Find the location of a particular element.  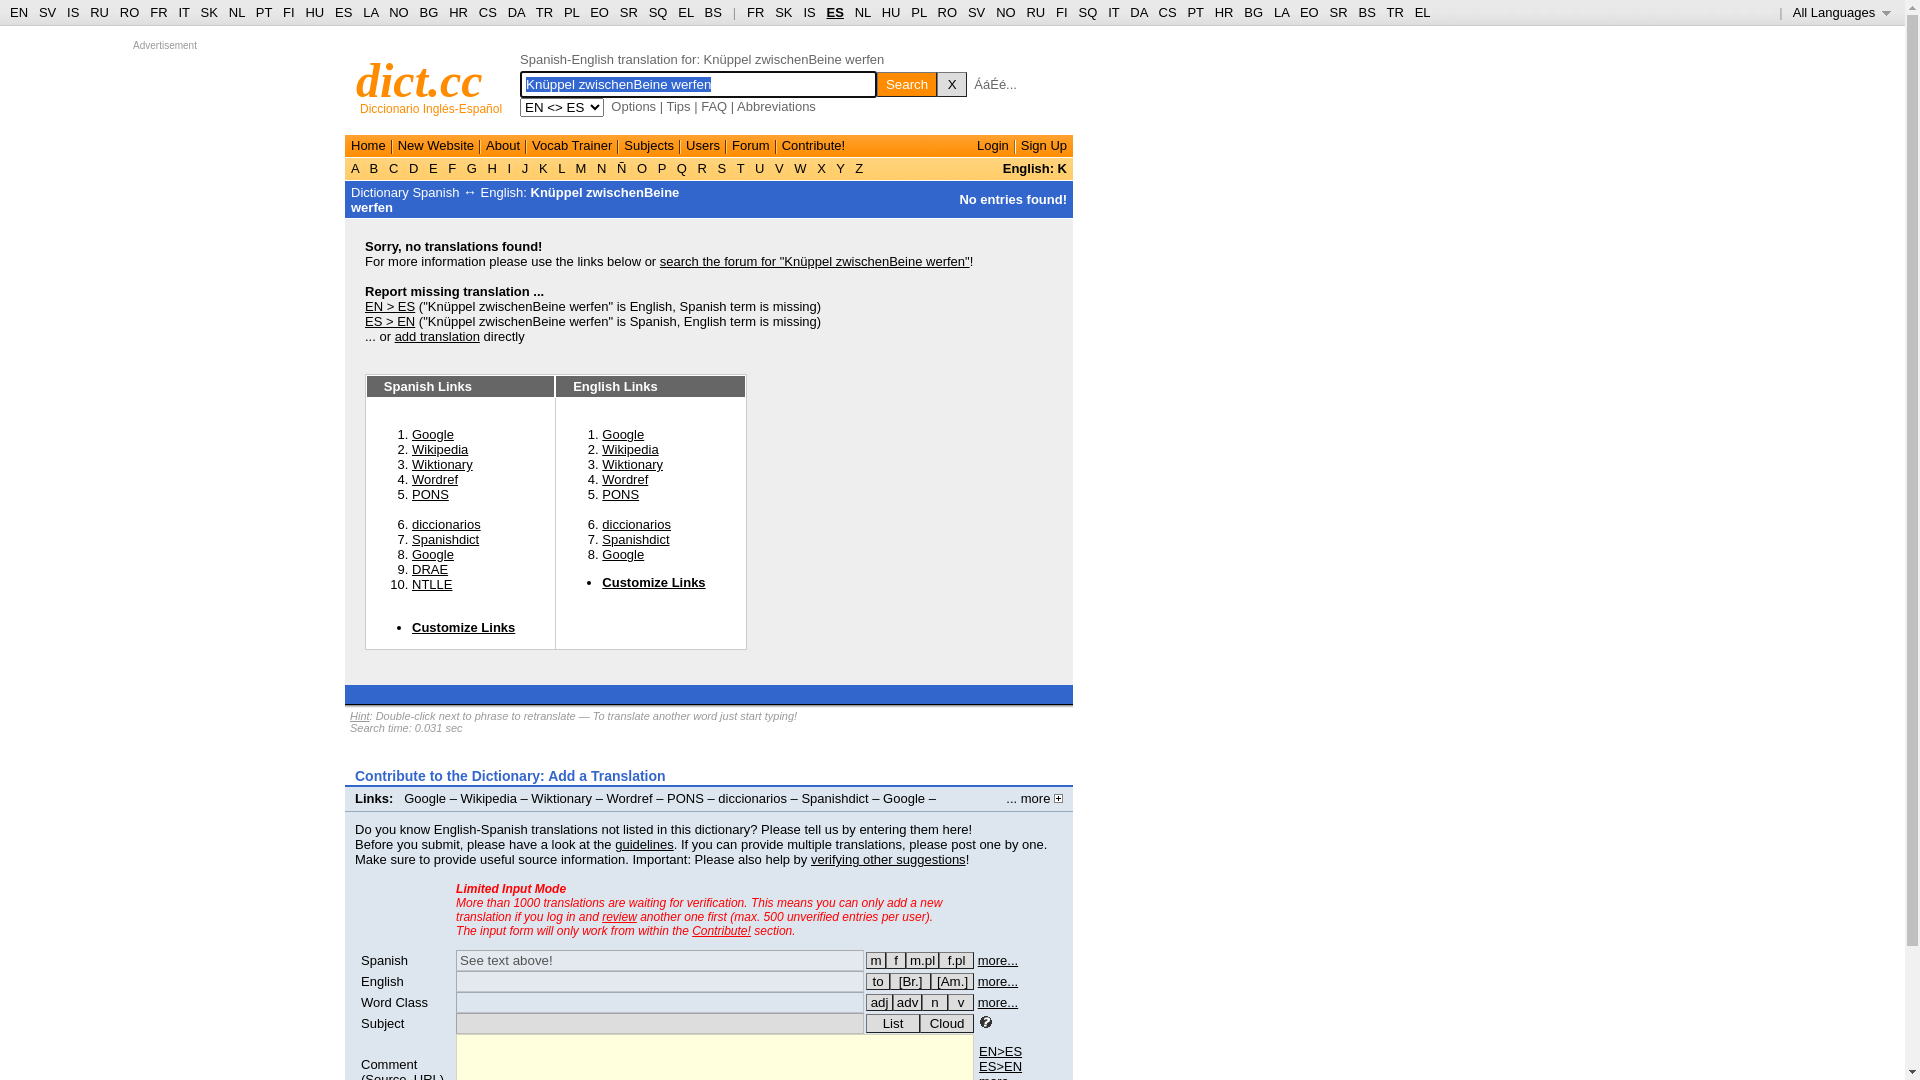

ES is located at coordinates (344, 12).